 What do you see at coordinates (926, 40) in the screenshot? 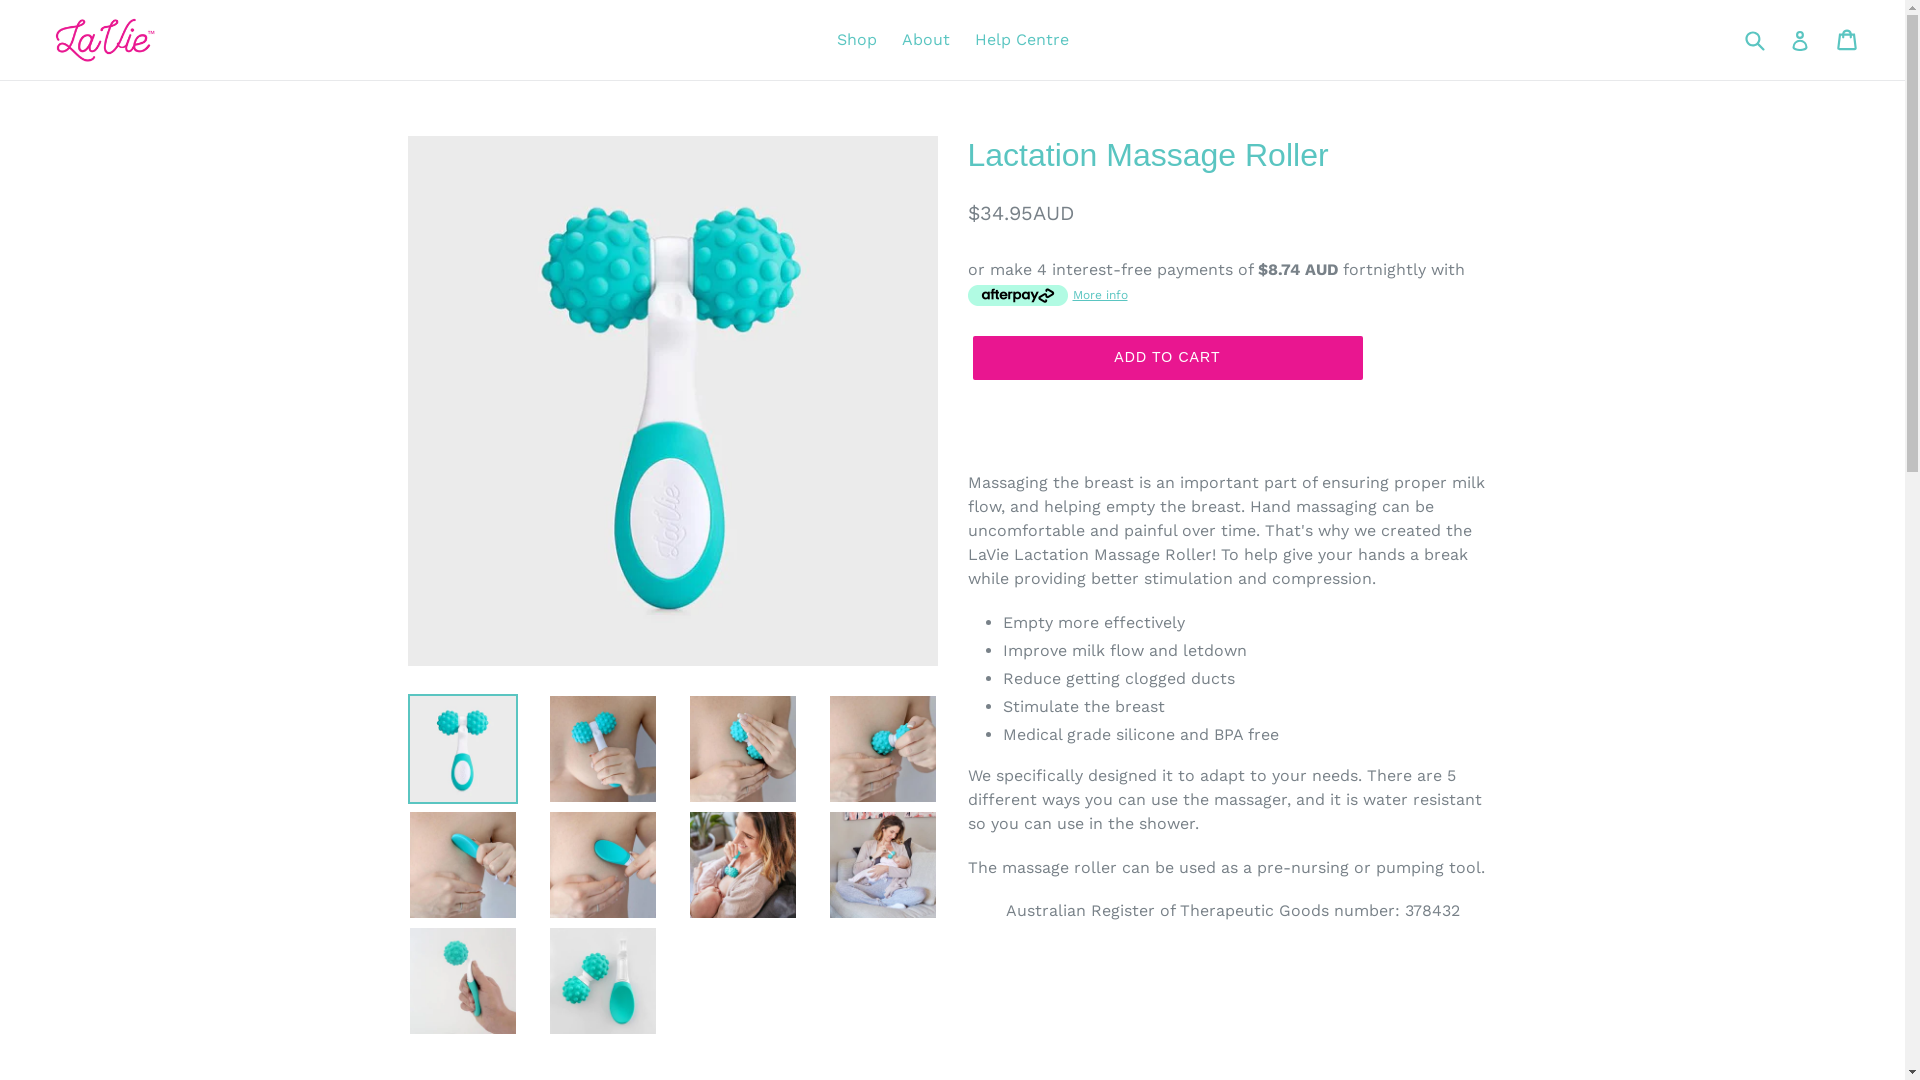
I see `About` at bounding box center [926, 40].